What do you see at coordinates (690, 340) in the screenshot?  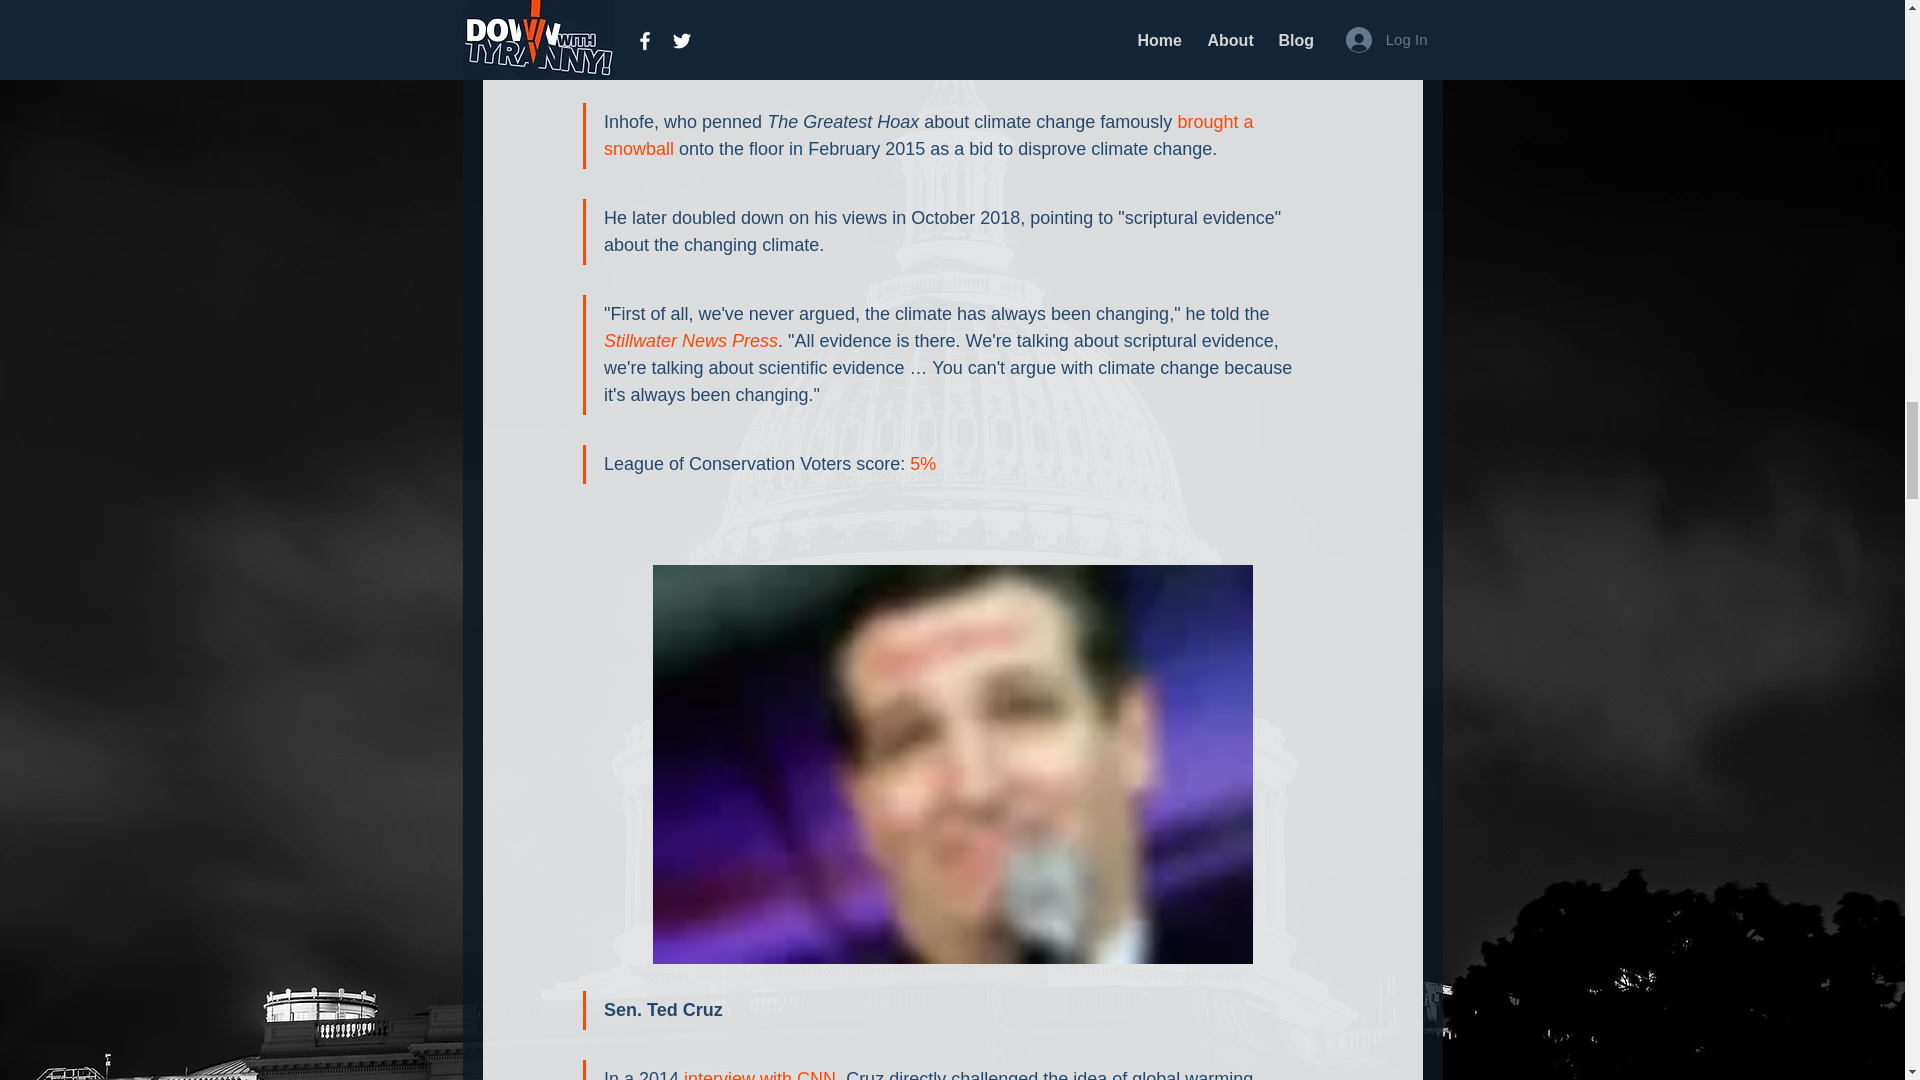 I see `Stillwater News Press` at bounding box center [690, 340].